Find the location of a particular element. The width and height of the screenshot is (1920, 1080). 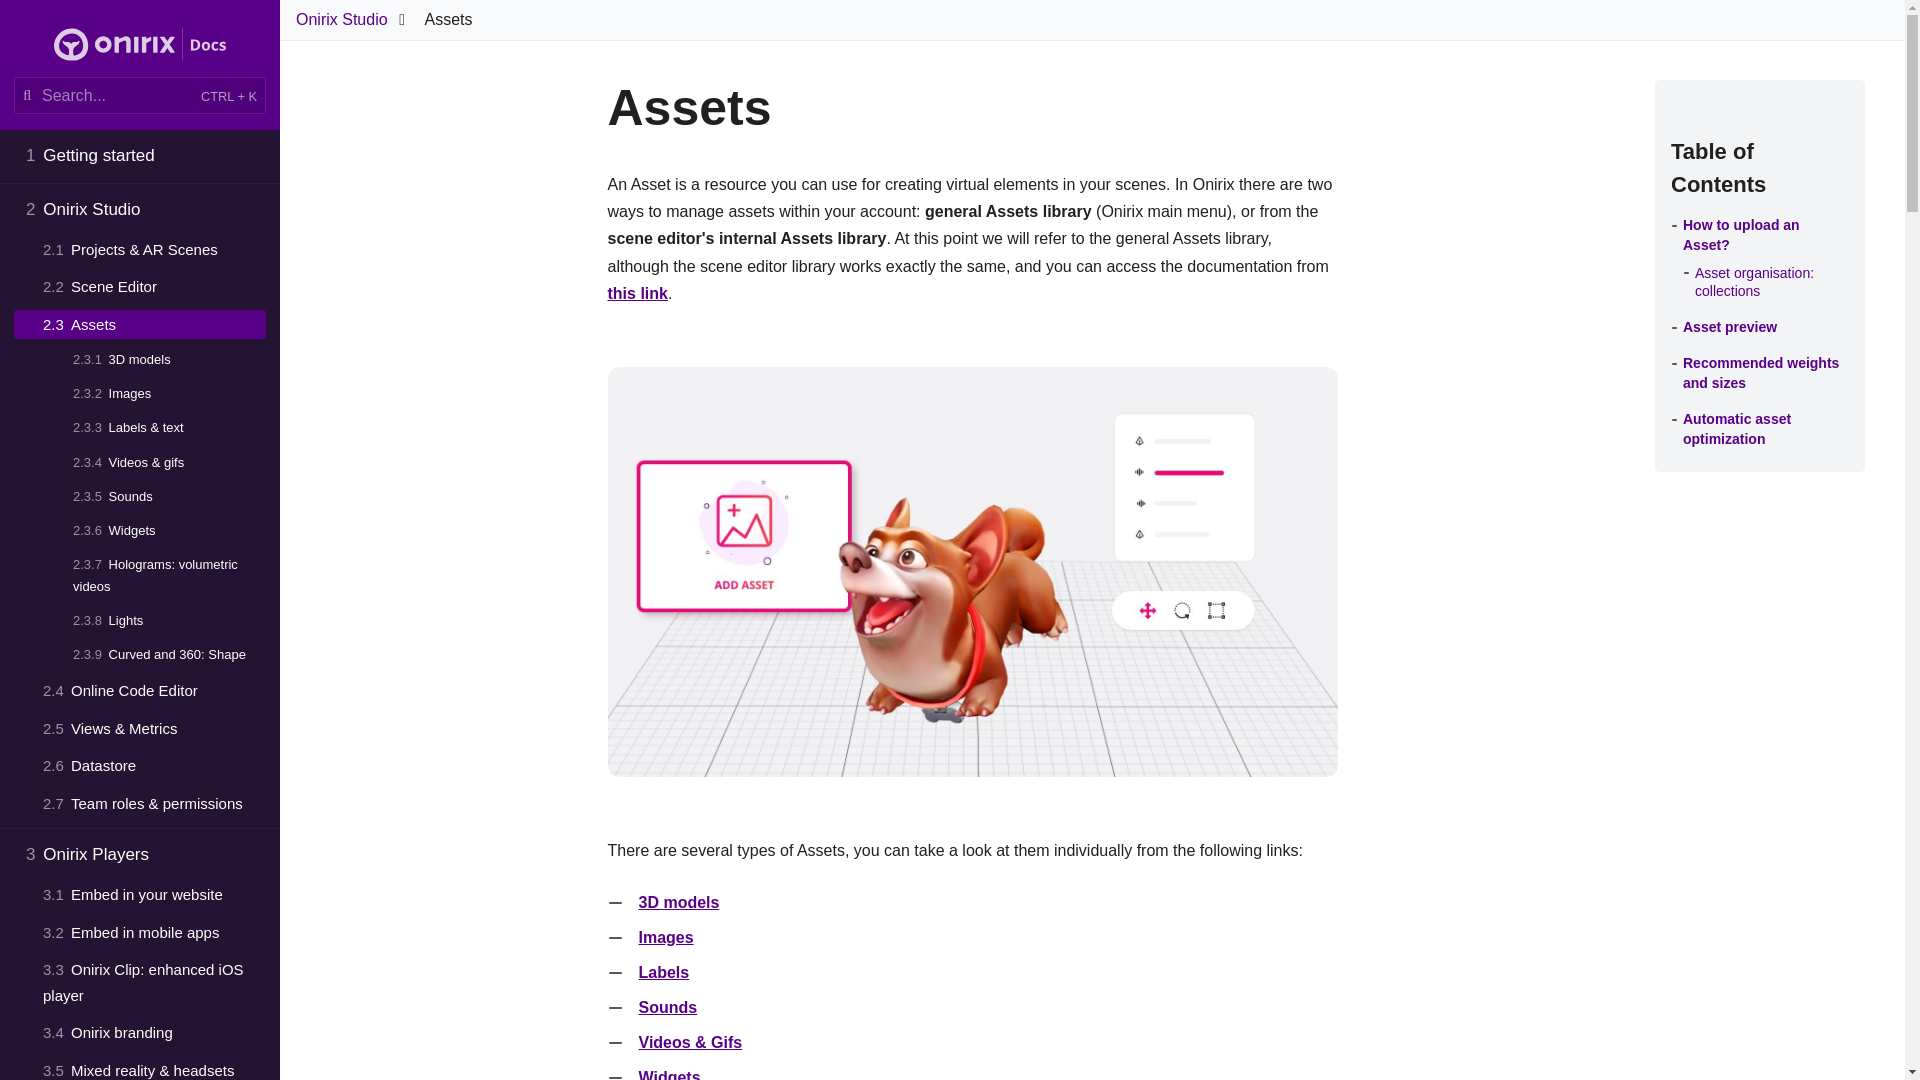

Images is located at coordinates (140, 394).